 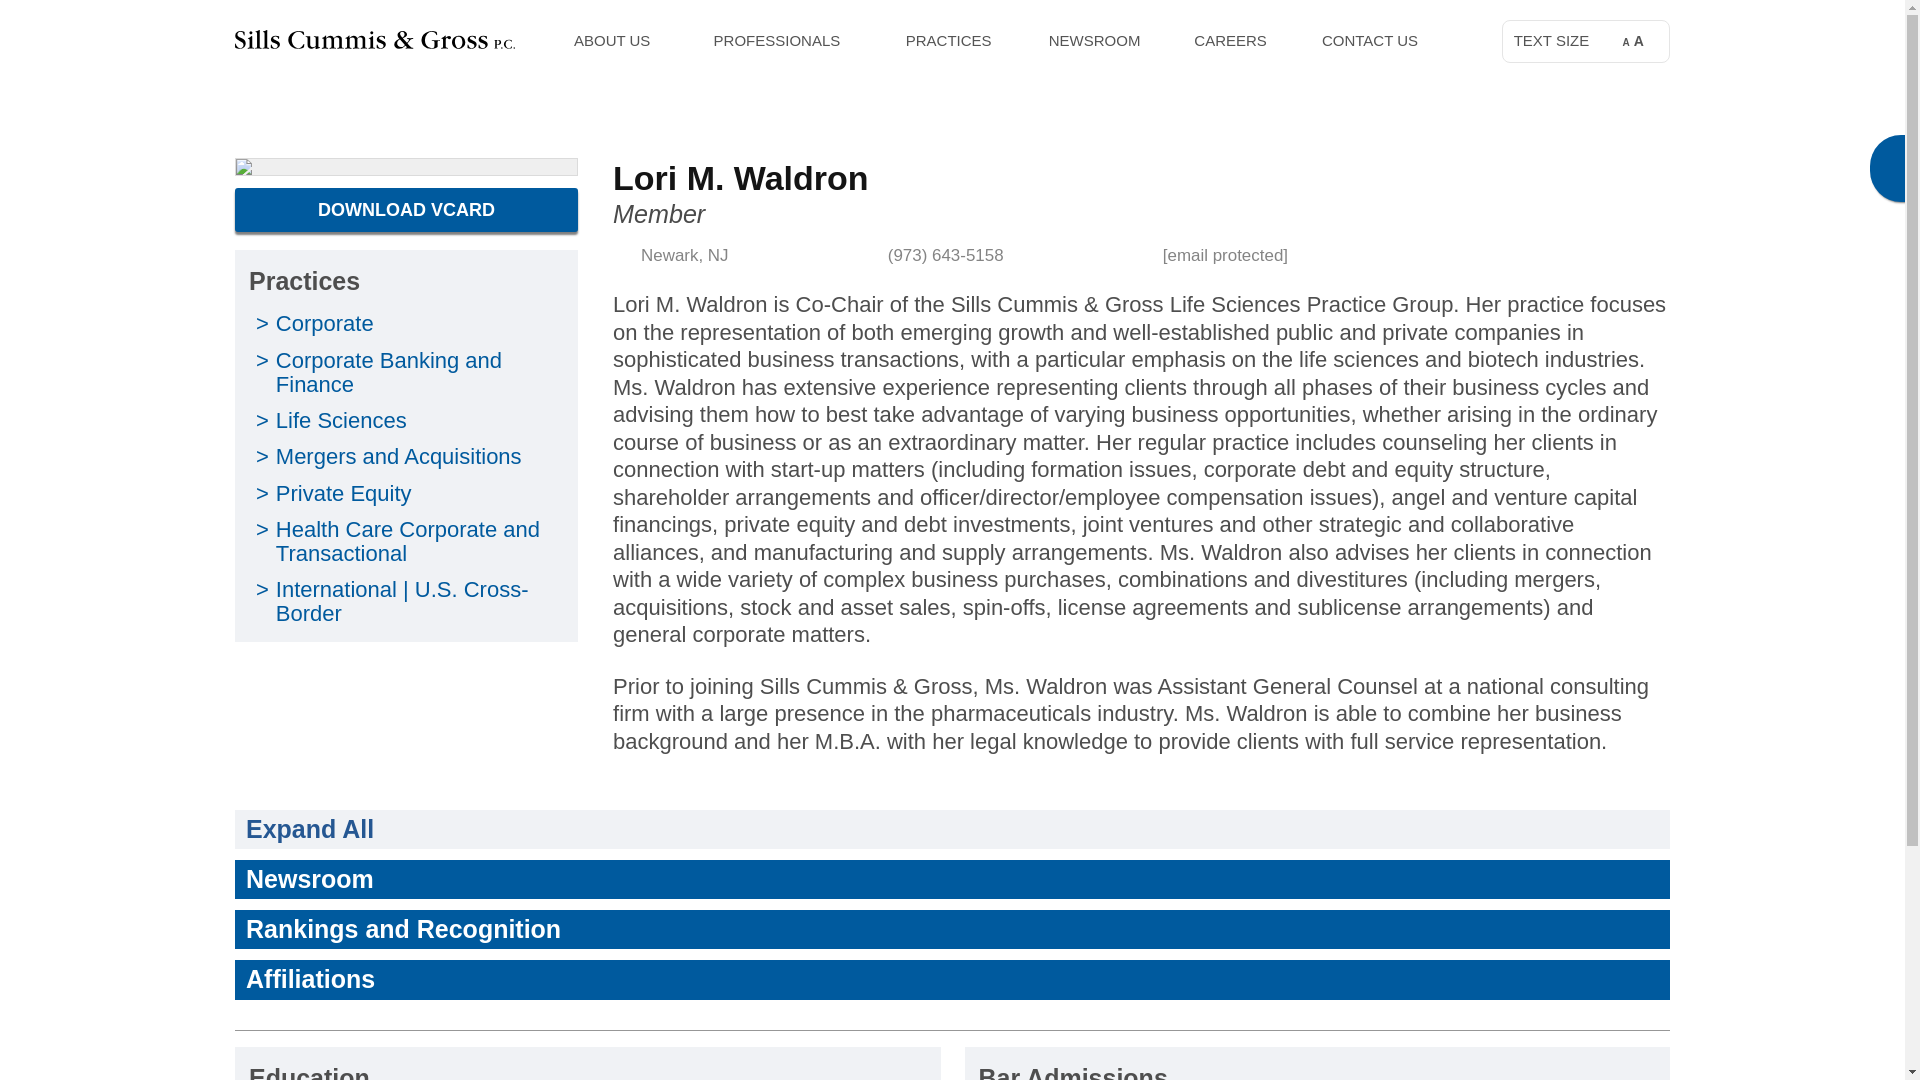 What do you see at coordinates (399, 456) in the screenshot?
I see `Mergers and Acquisitions` at bounding box center [399, 456].